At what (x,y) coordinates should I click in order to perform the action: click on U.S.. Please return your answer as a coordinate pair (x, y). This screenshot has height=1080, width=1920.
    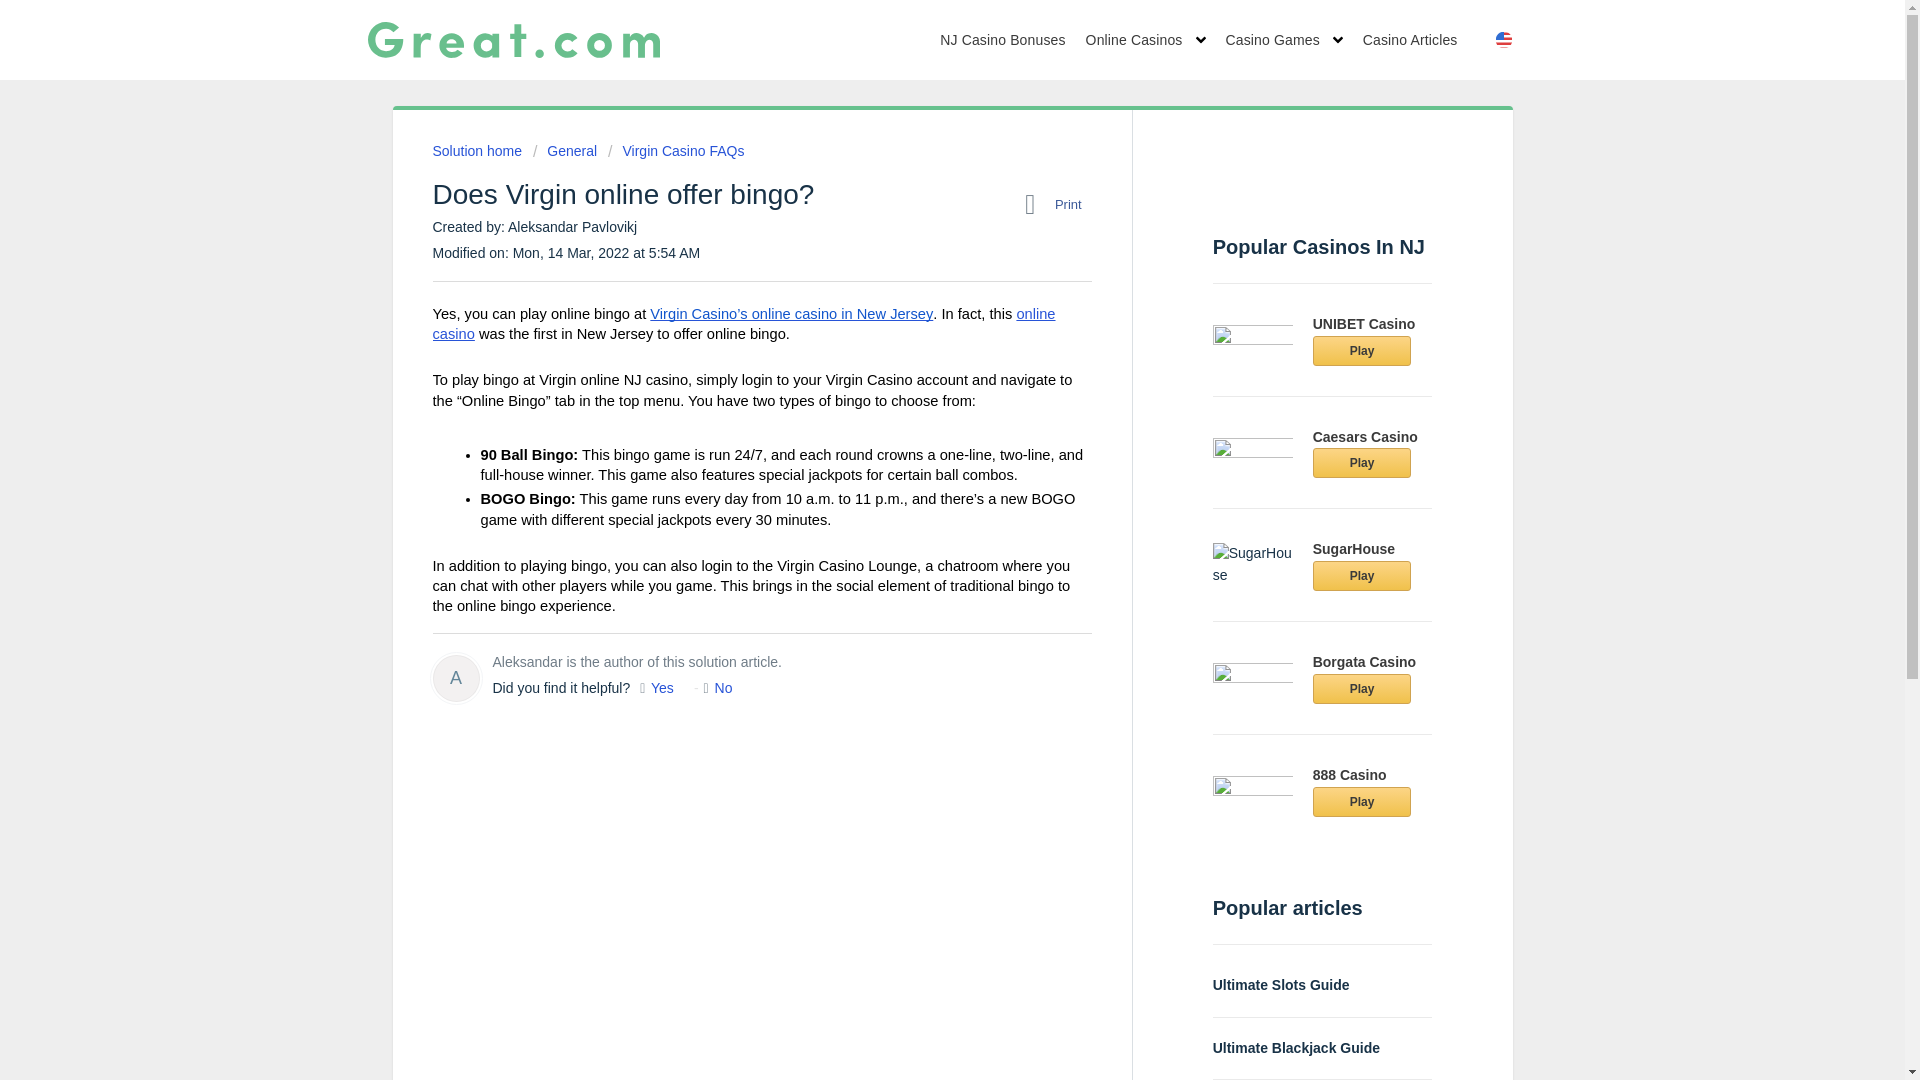
    Looking at the image, I should click on (1544, 30).